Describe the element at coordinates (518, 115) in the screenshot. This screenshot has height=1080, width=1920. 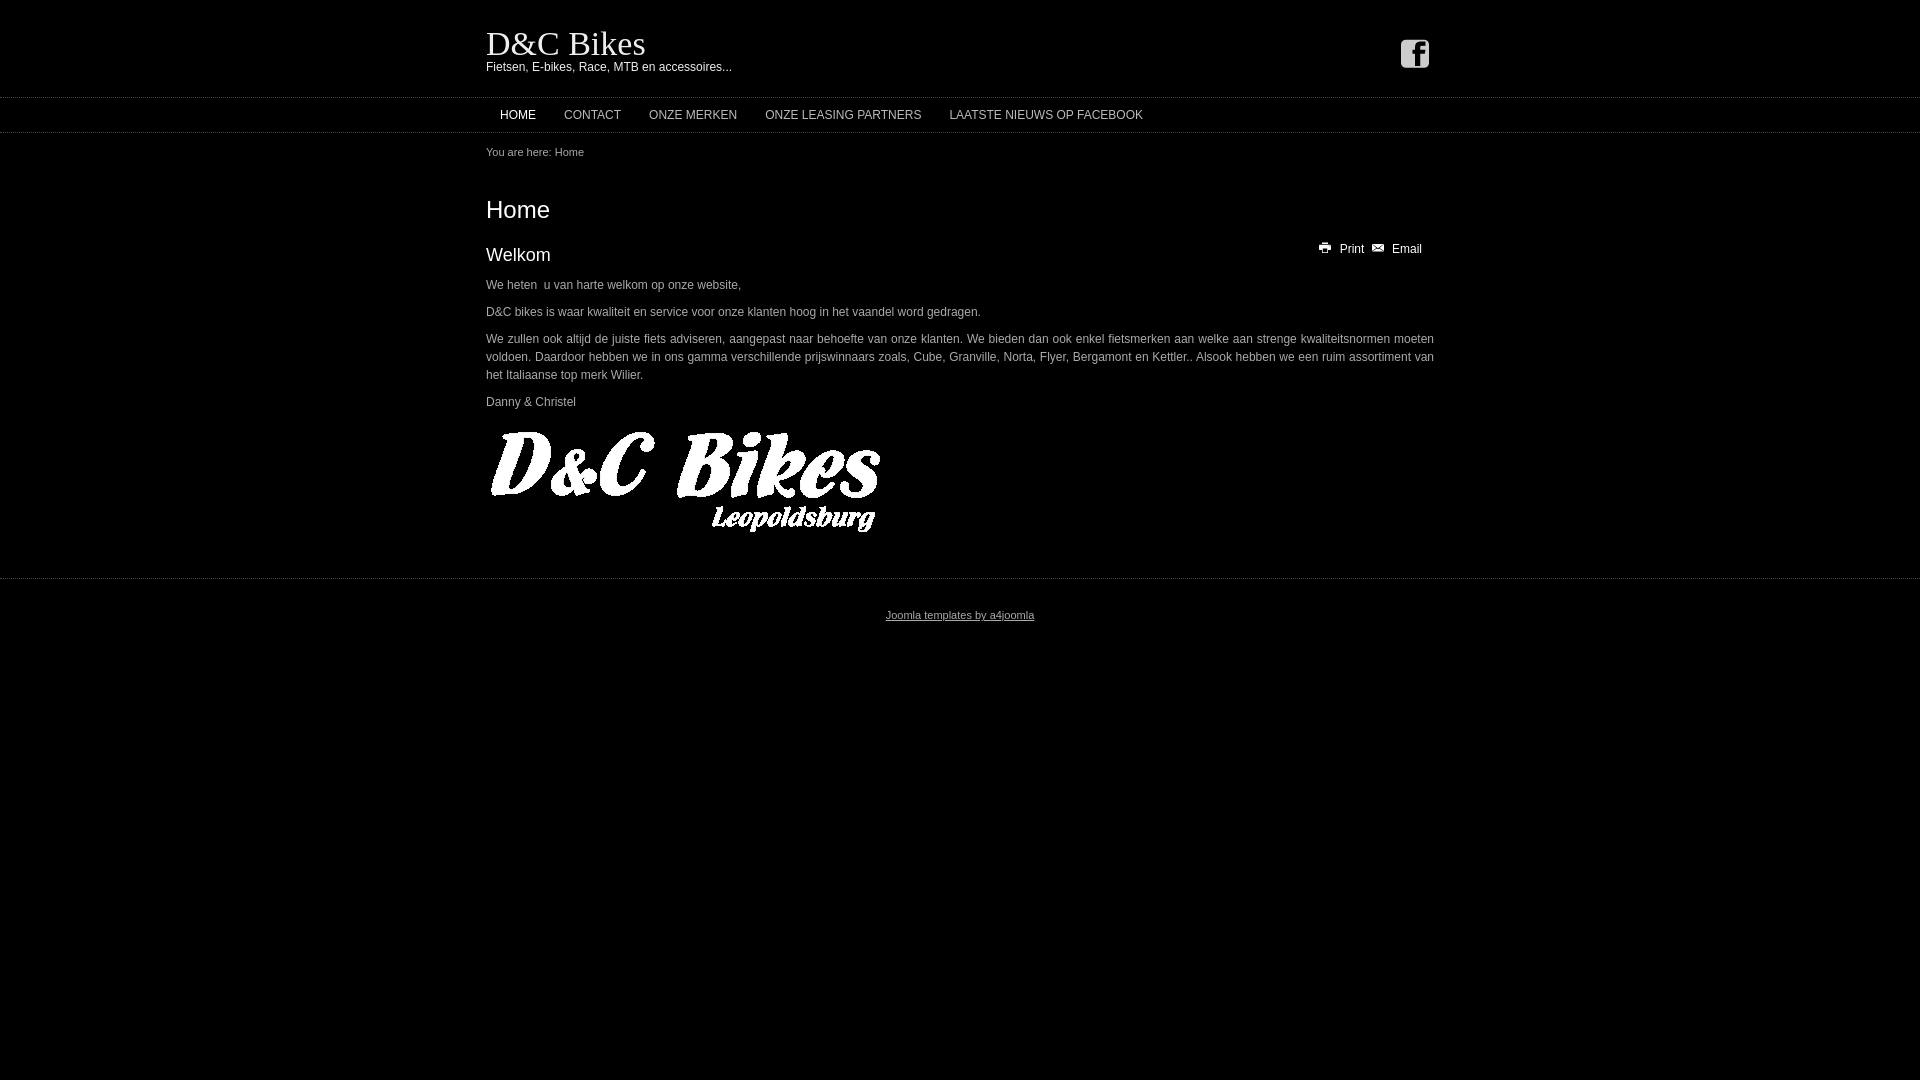
I see `HOME` at that location.